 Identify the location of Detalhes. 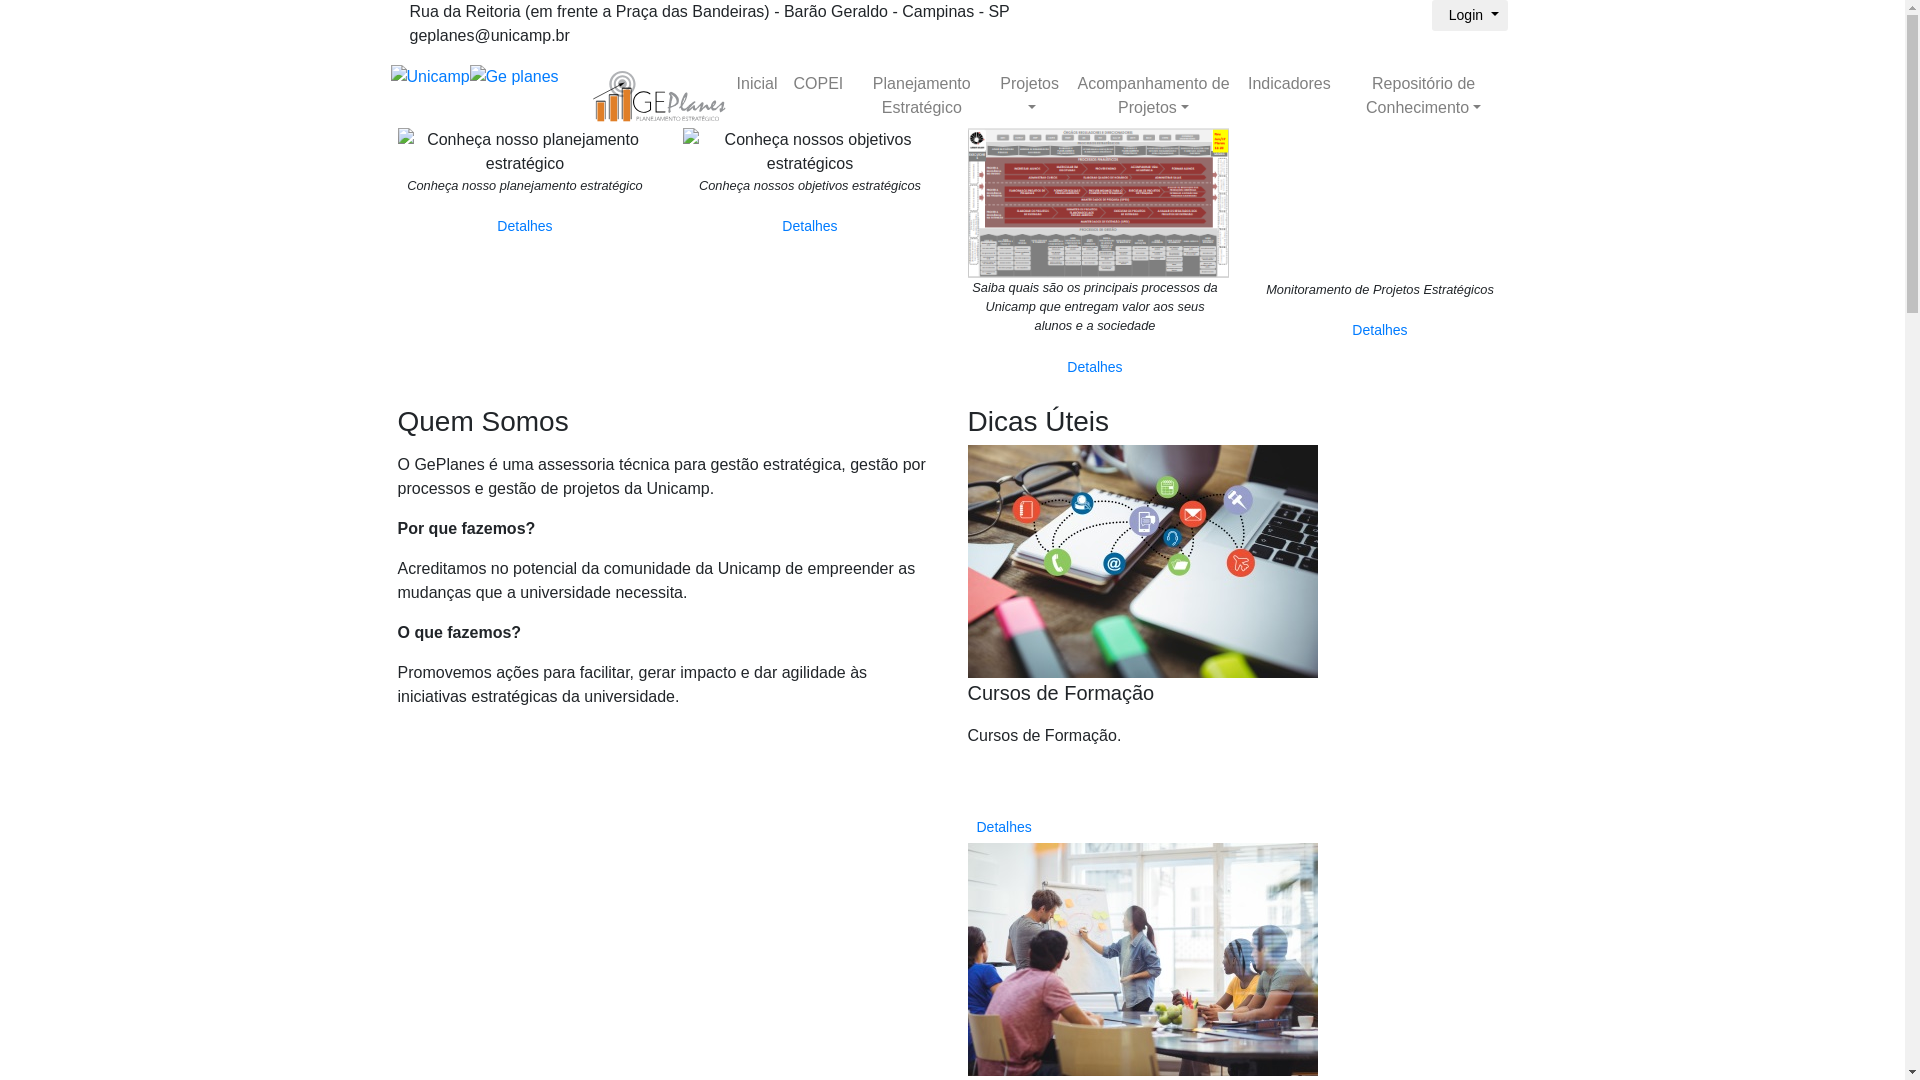
(1380, 330).